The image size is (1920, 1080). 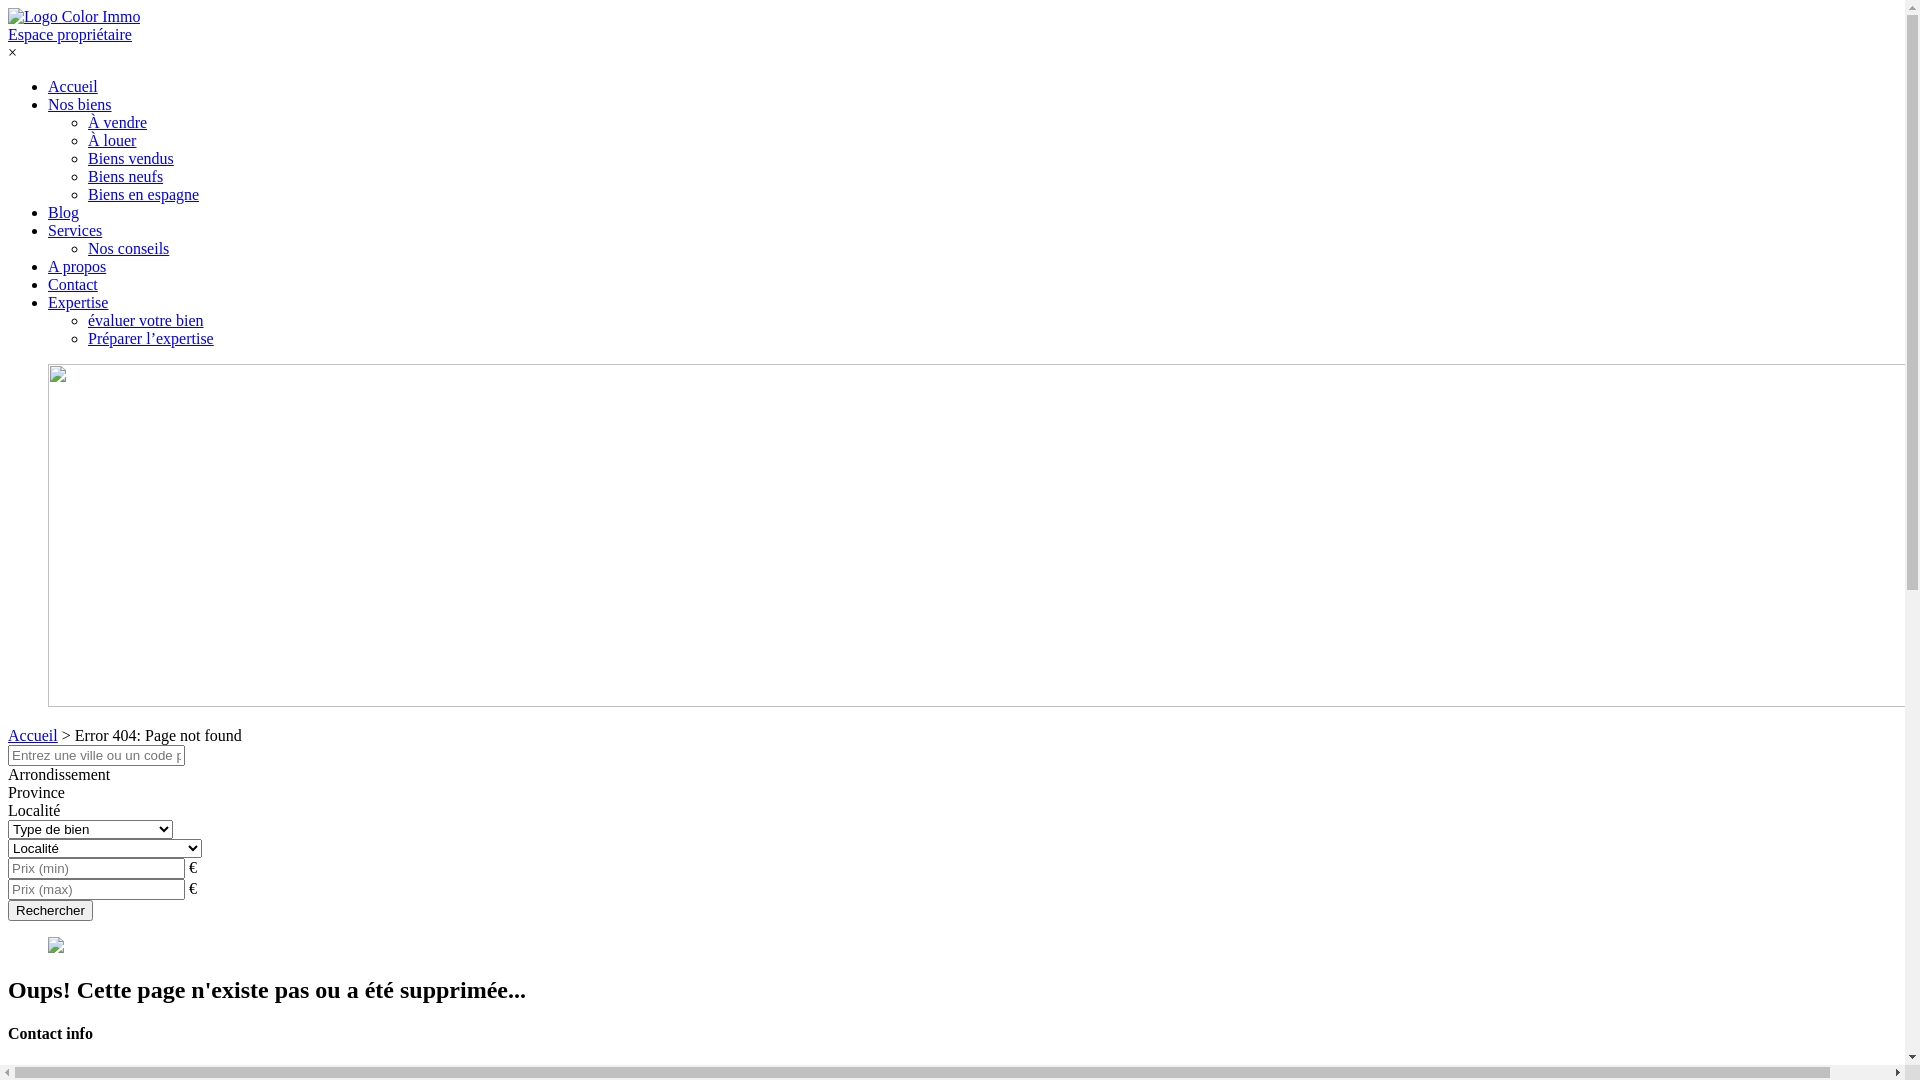 I want to click on Accueil, so click(x=33, y=736).